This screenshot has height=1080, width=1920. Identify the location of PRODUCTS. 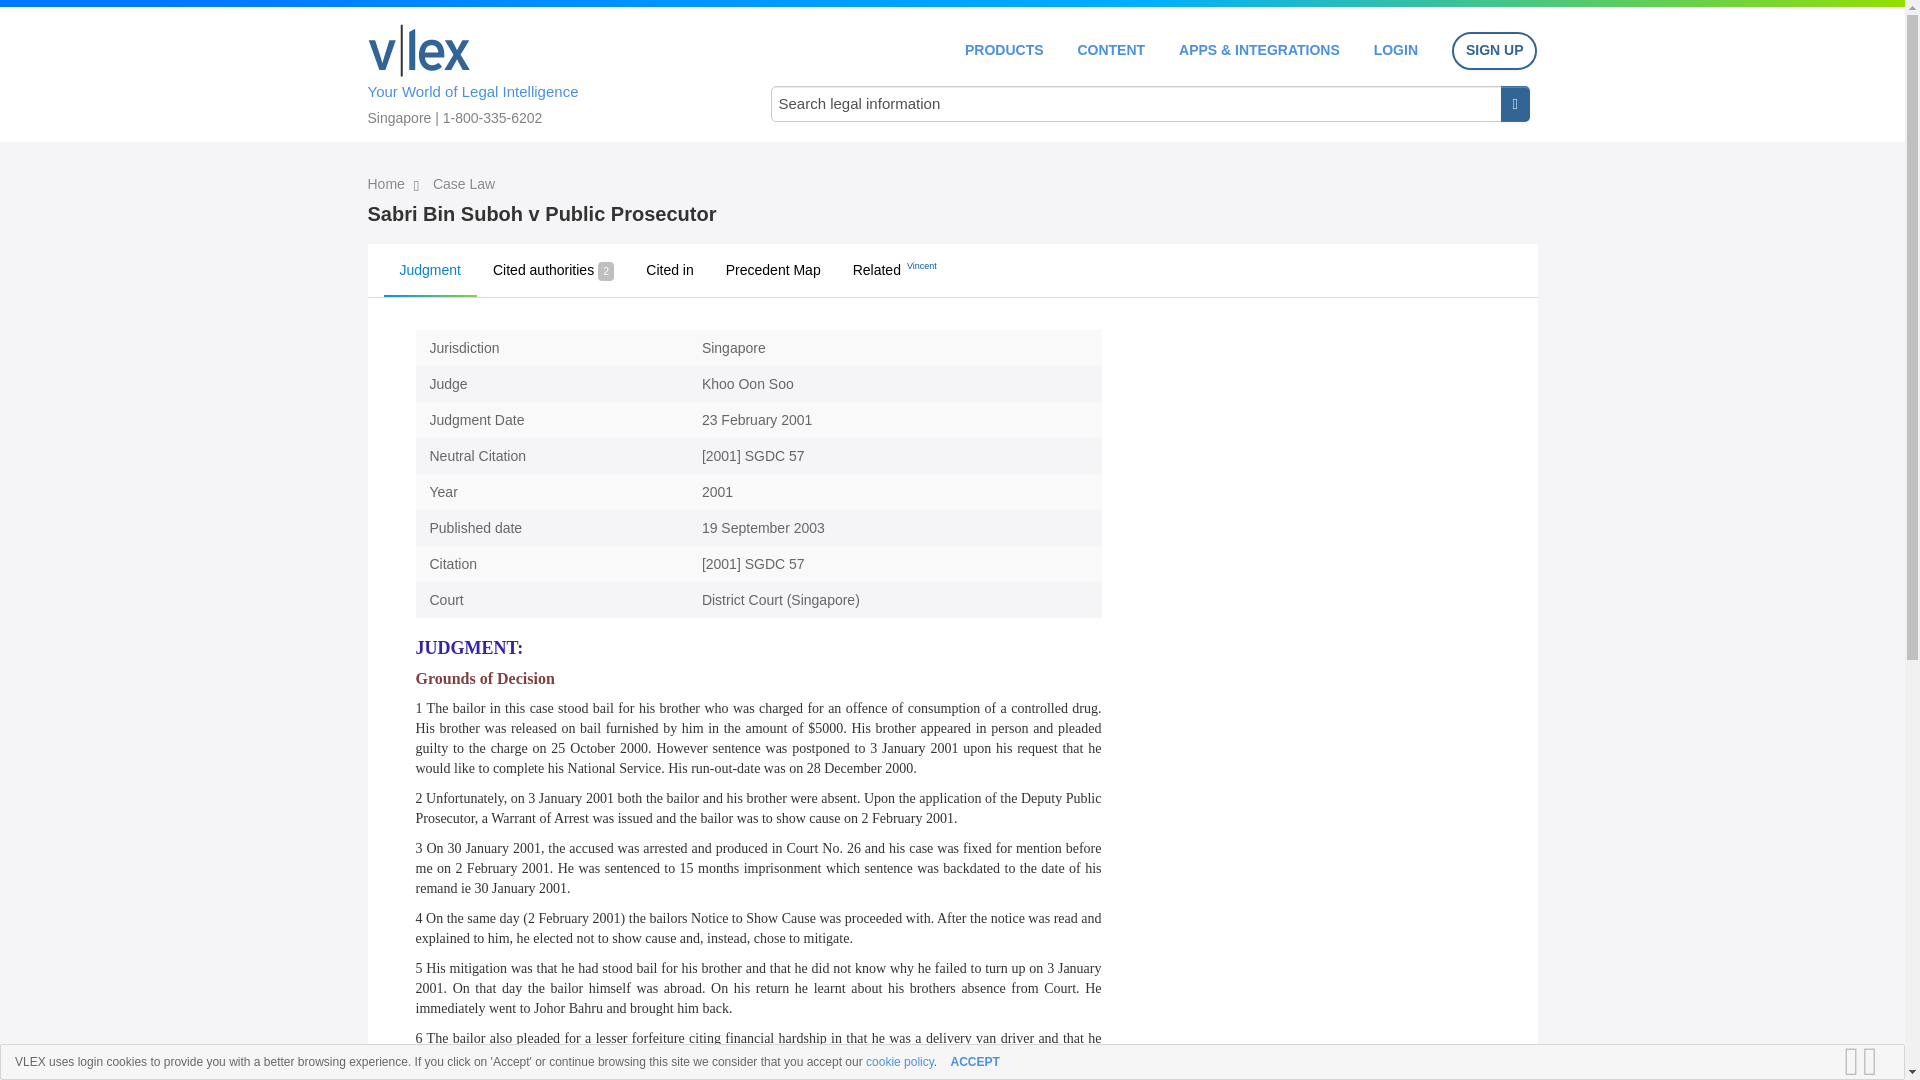
(1004, 50).